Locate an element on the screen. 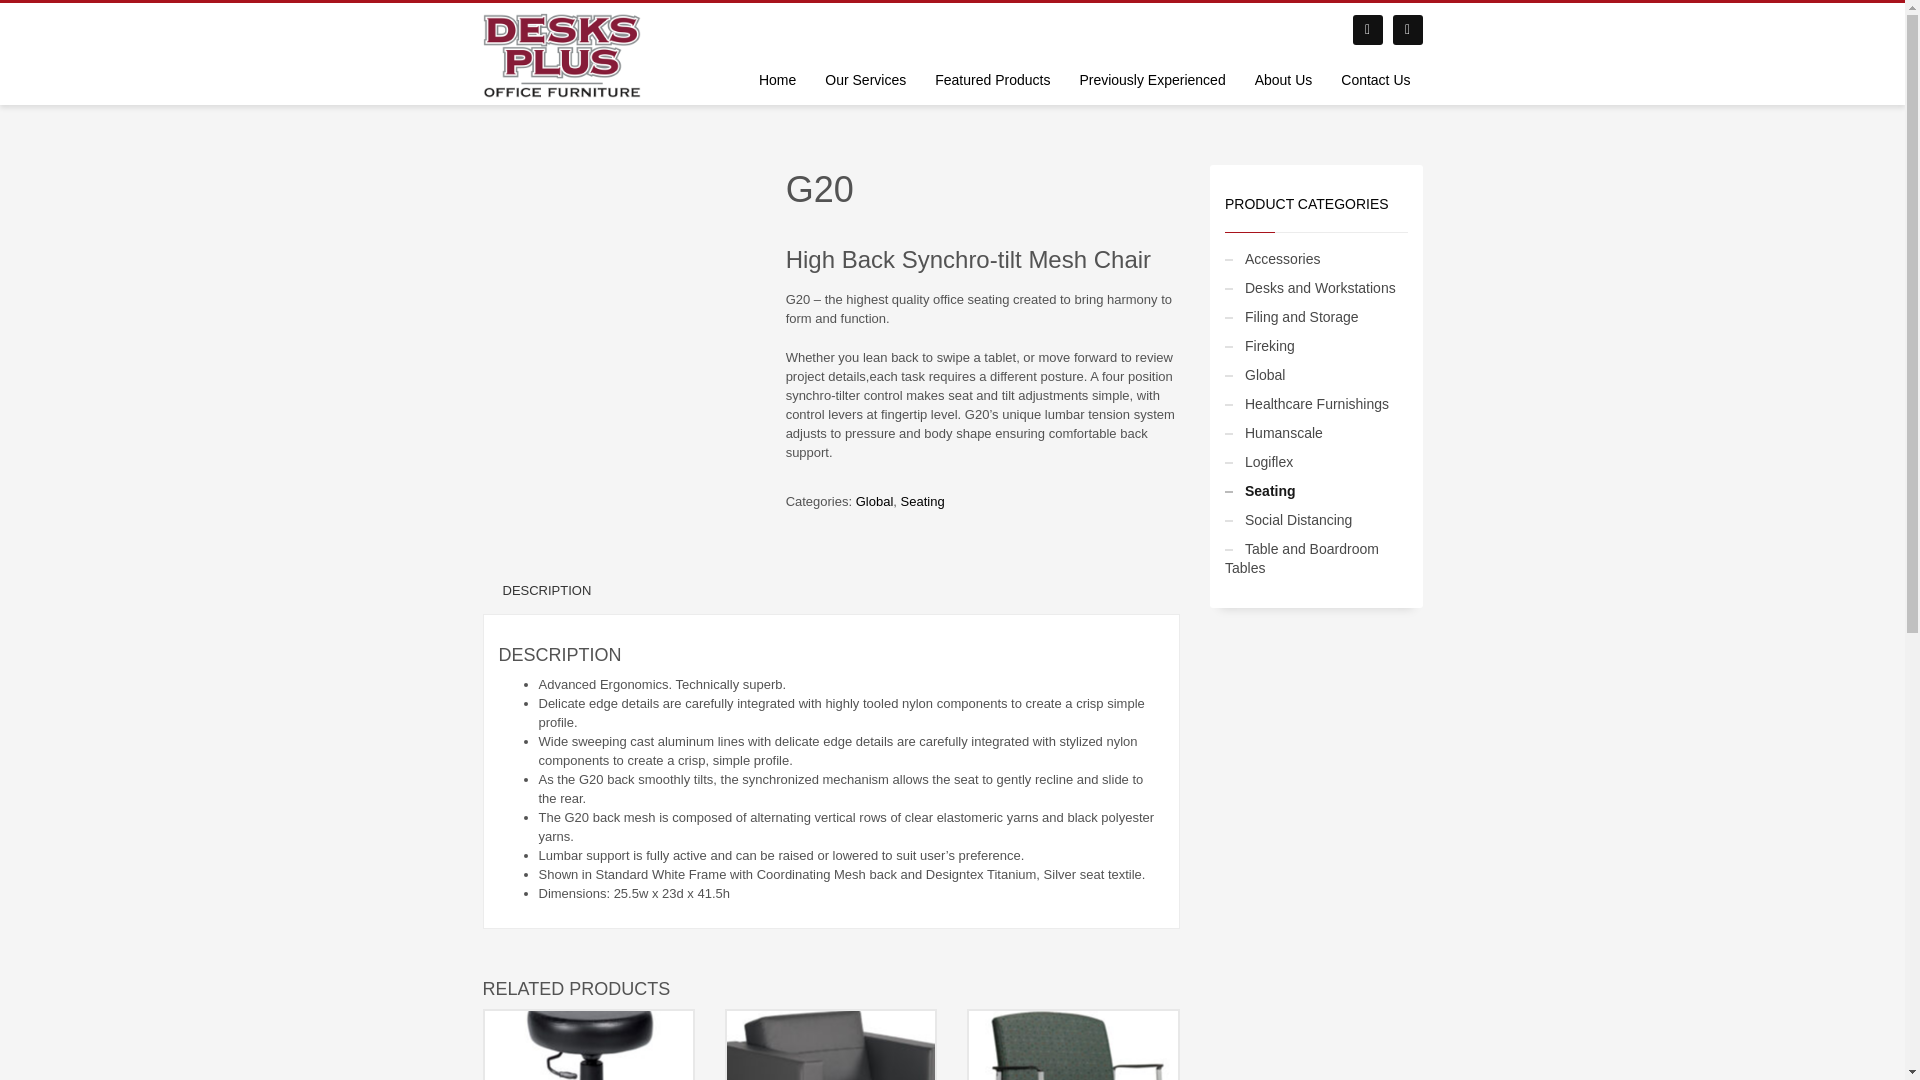 The height and width of the screenshot is (1080, 1920). Desks and Workstations is located at coordinates (1310, 288).